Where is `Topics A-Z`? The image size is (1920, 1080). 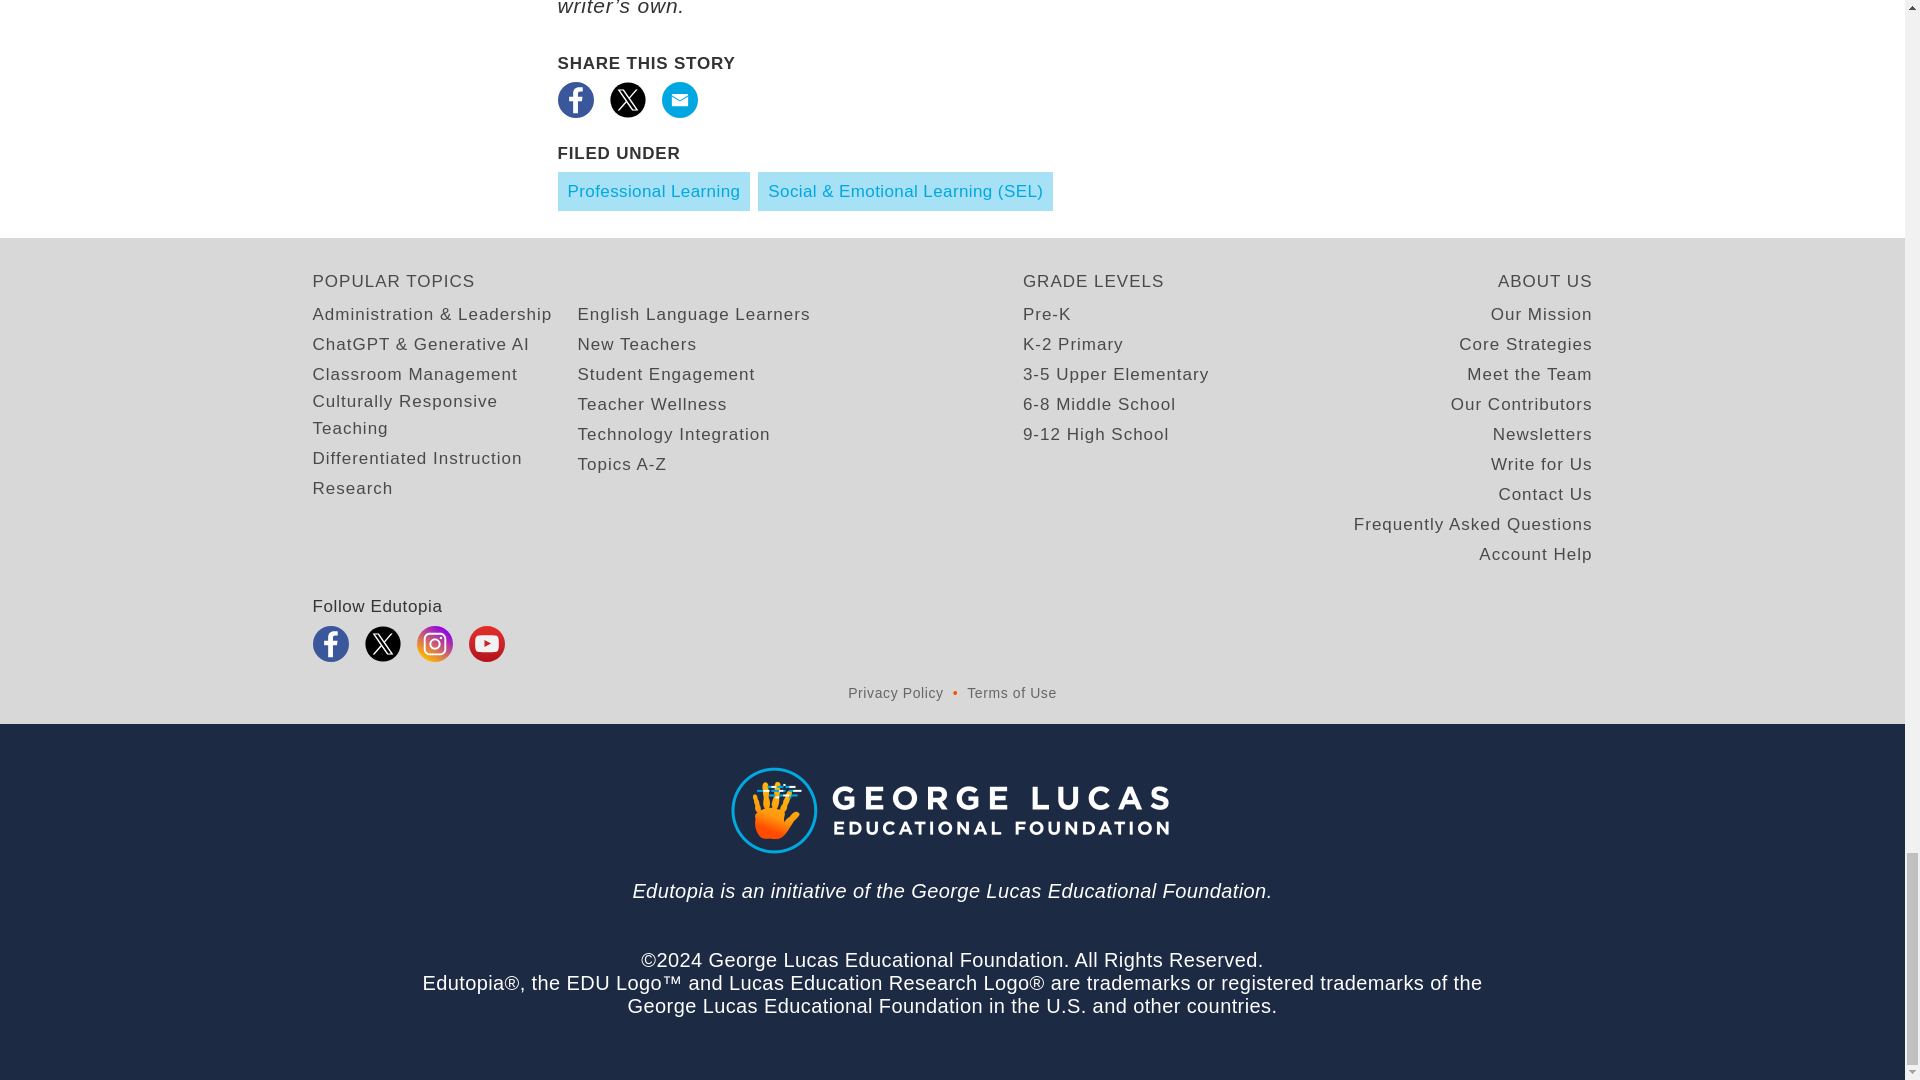 Topics A-Z is located at coordinates (622, 464).